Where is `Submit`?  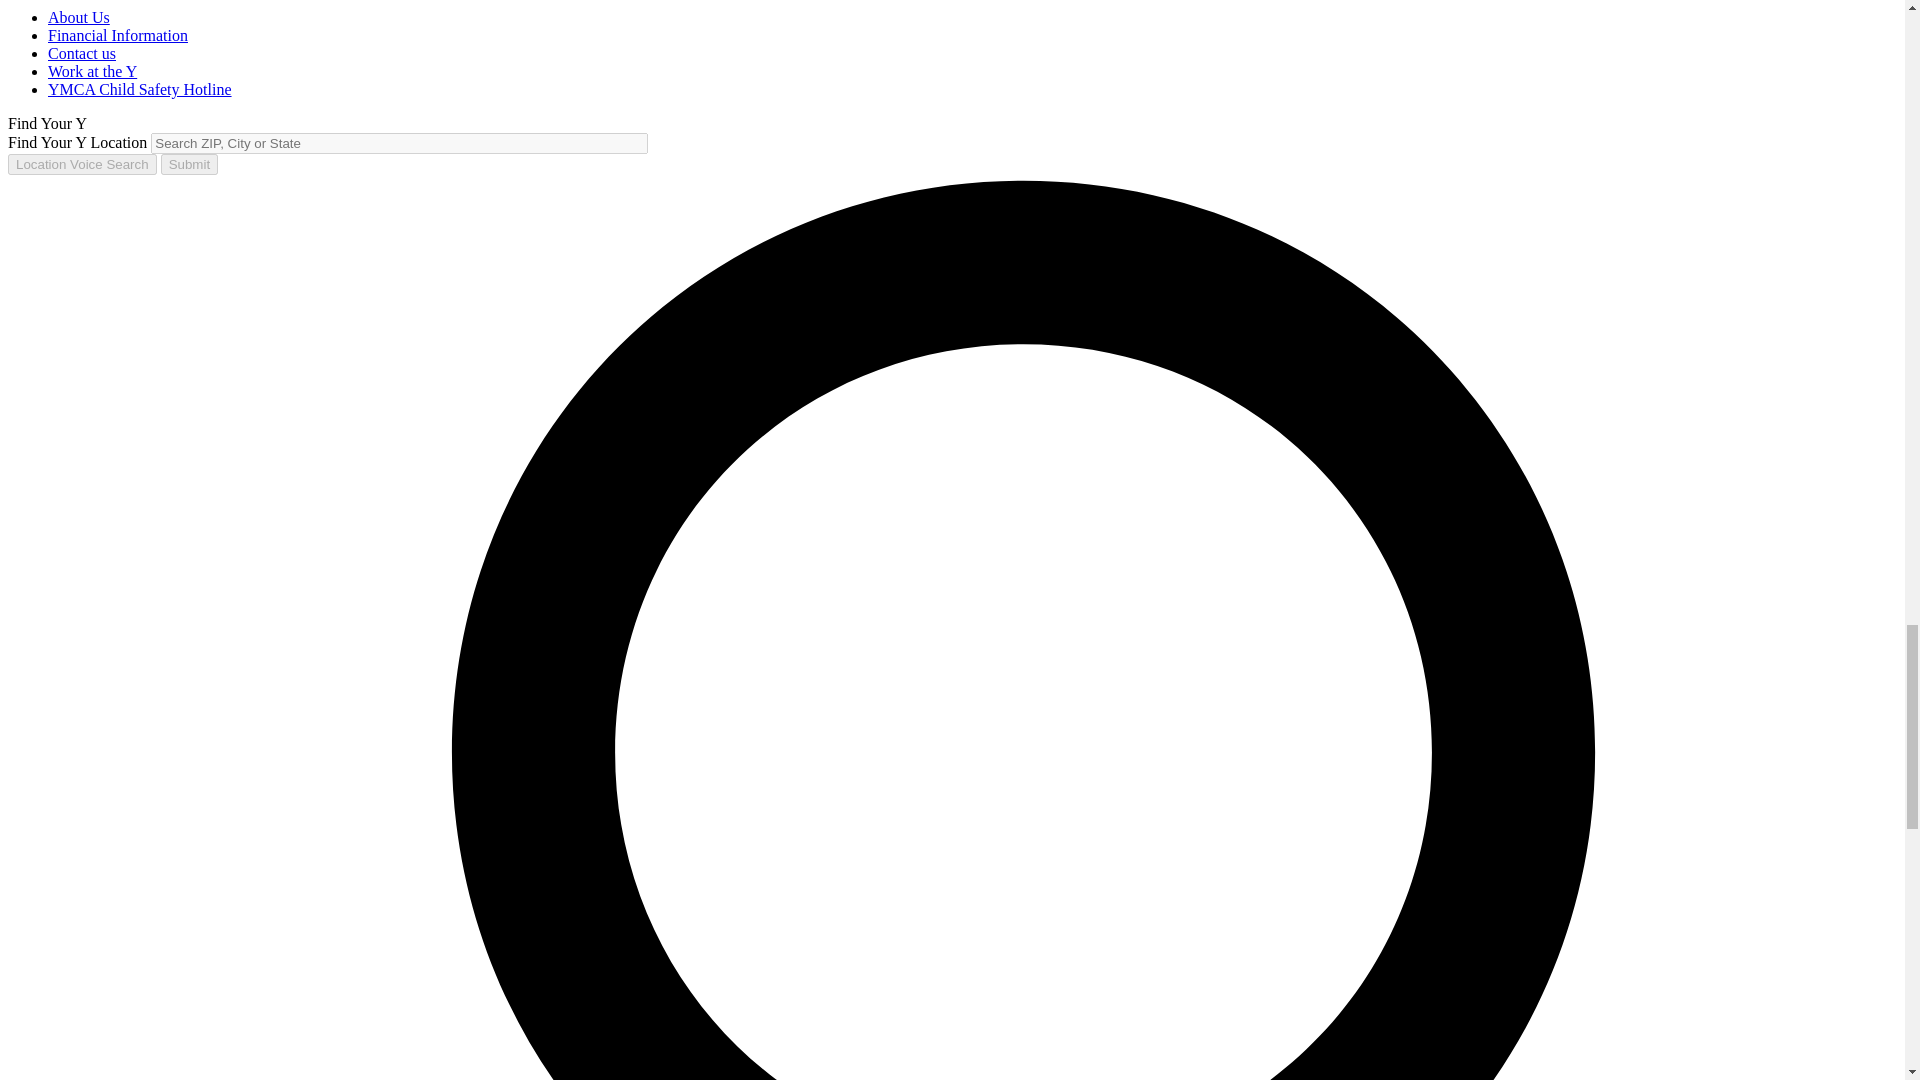 Submit is located at coordinates (190, 164).